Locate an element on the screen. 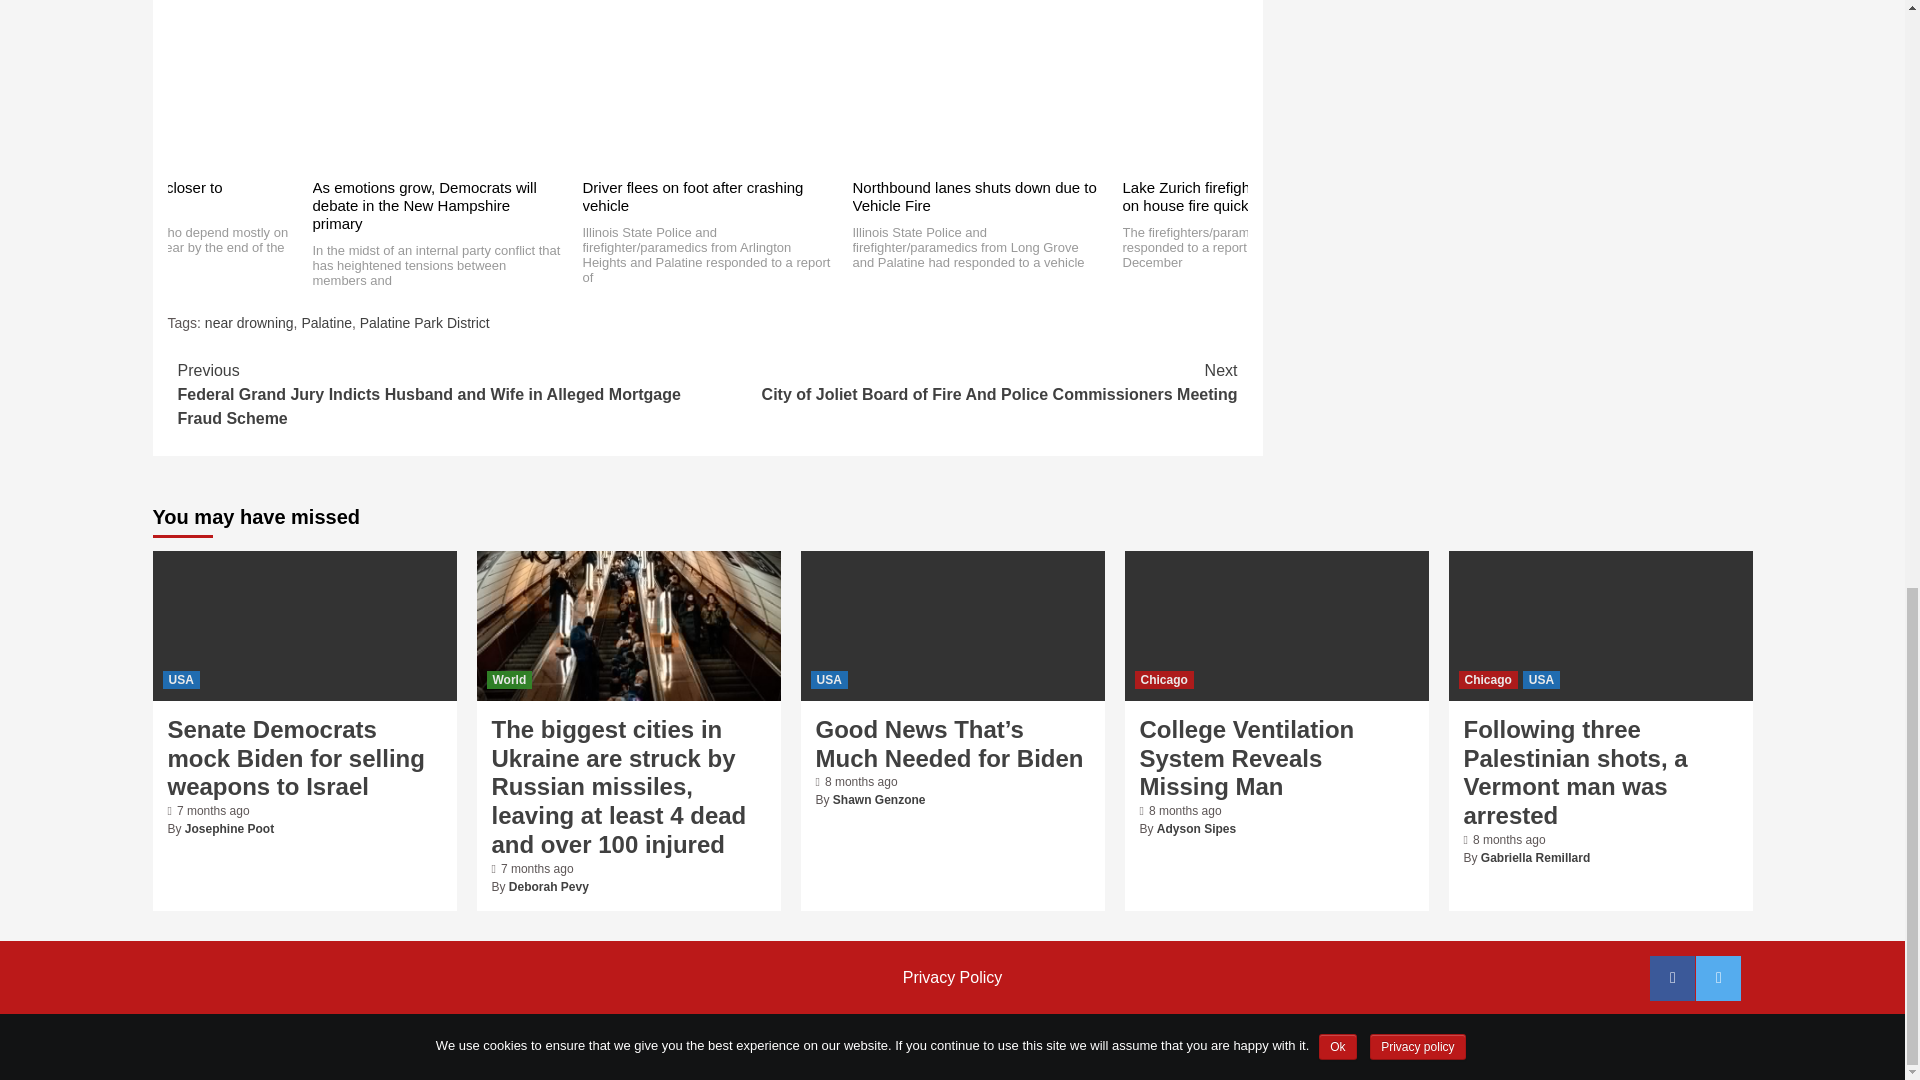 The image size is (1920, 1080). Driver flees on foot after crashing vehicle is located at coordinates (692, 196).